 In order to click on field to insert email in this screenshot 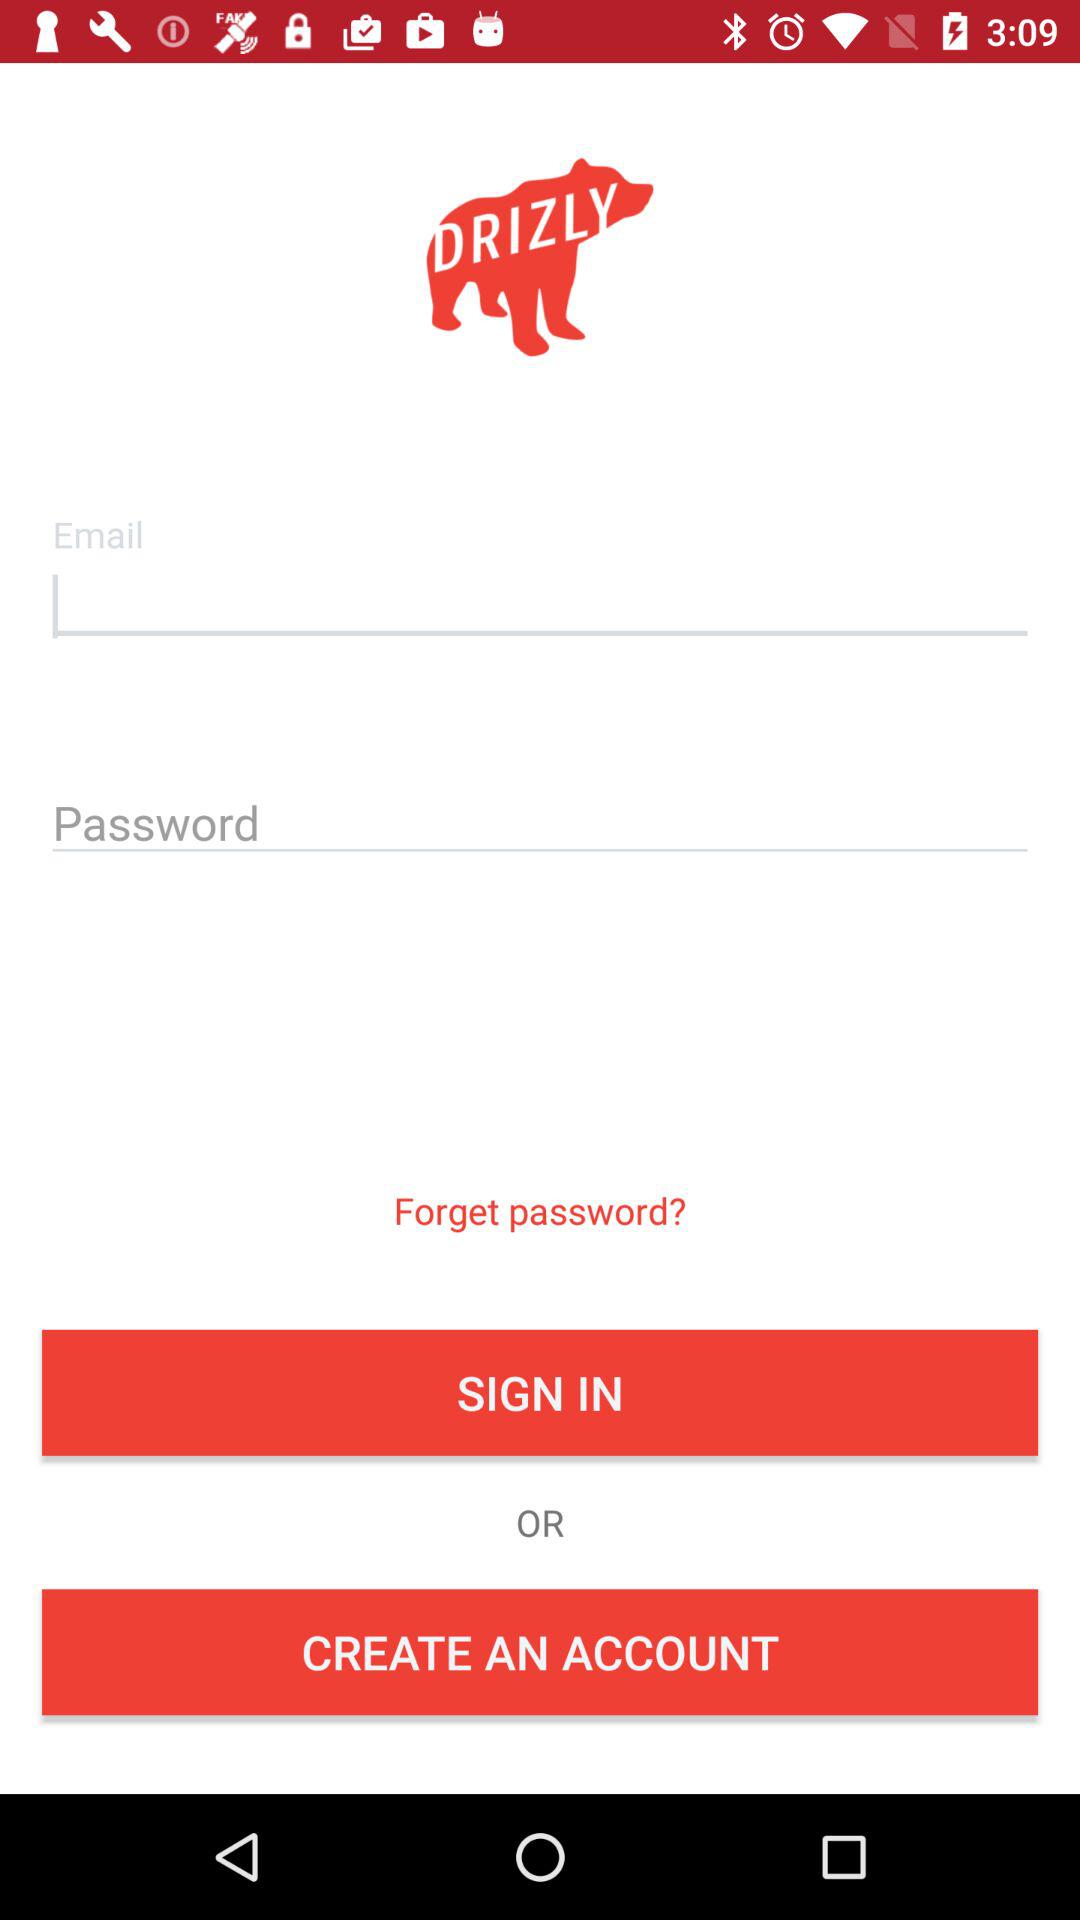, I will do `click(540, 601)`.